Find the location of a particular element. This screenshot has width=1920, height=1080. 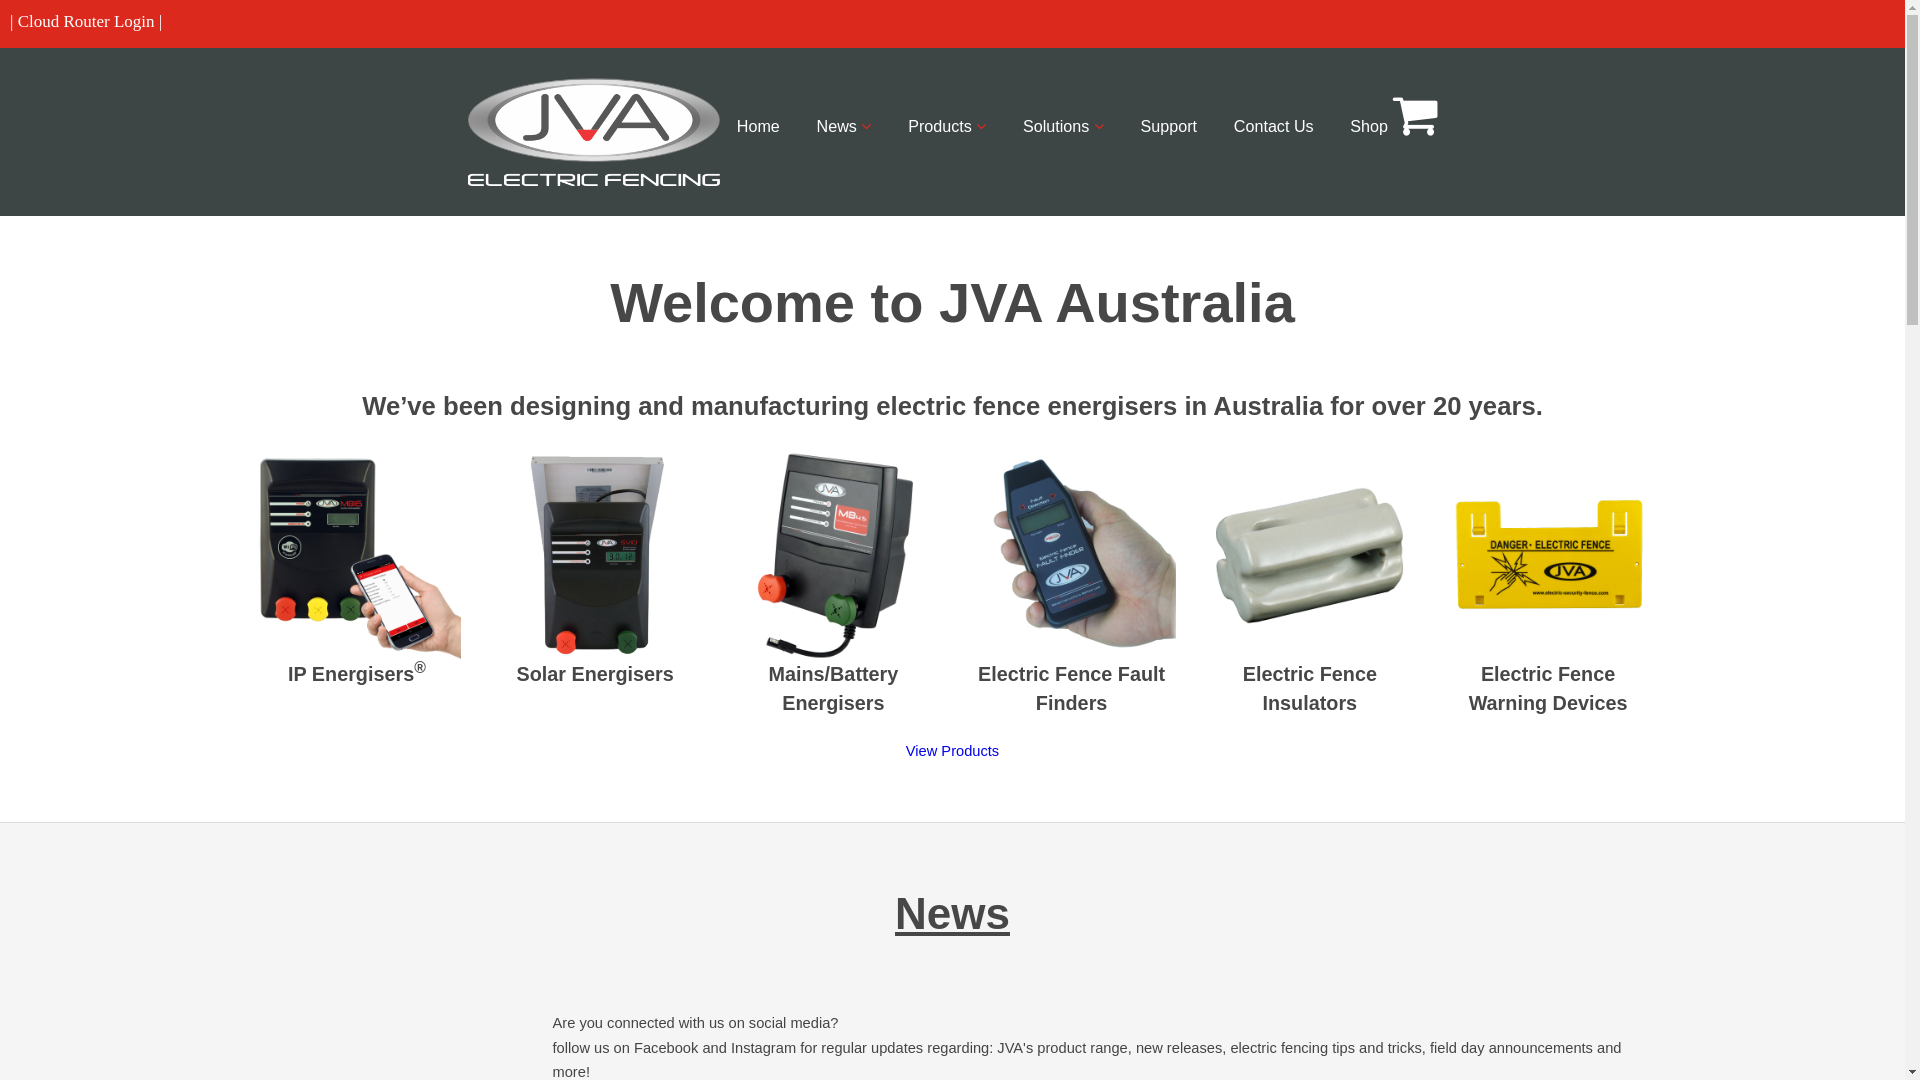

Electric Fence Fault Finders is located at coordinates (1072, 683).